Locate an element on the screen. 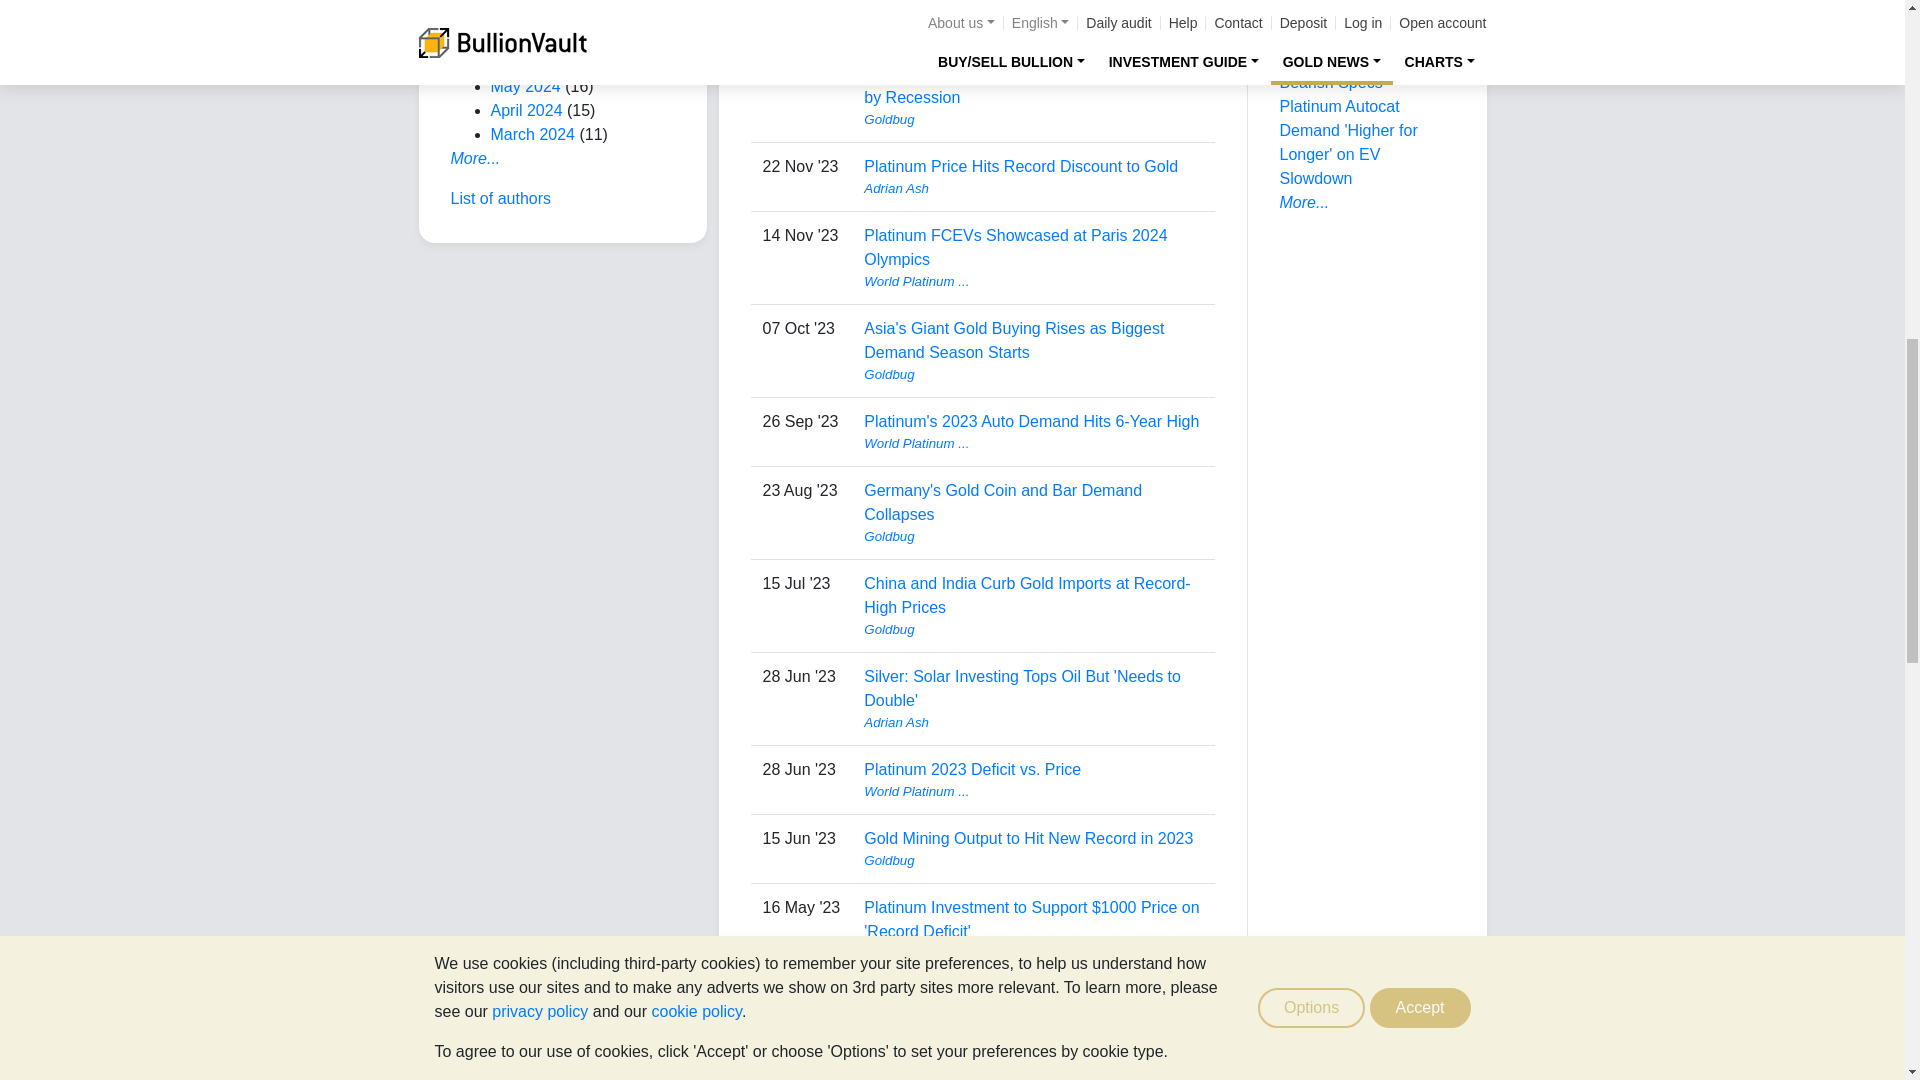 The height and width of the screenshot is (1080, 1920). View user profile. is located at coordinates (1032, 282).